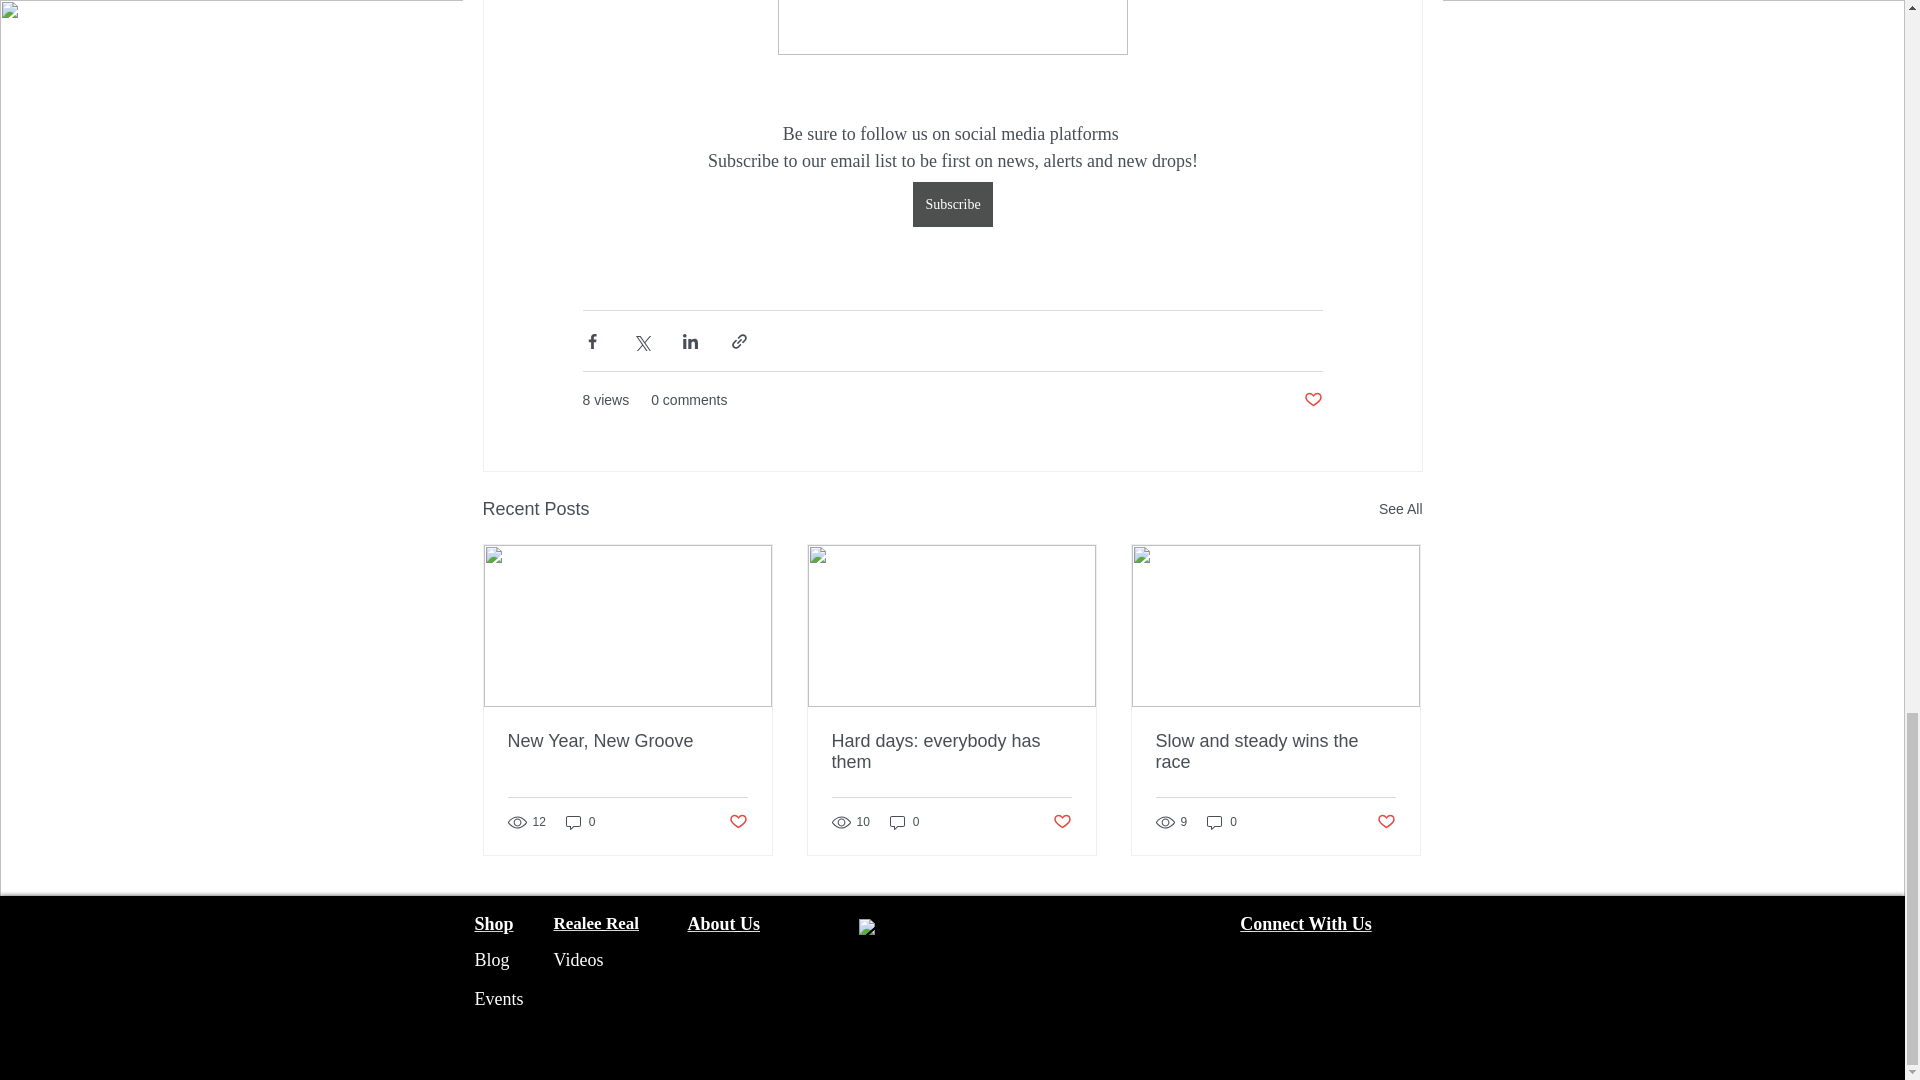 This screenshot has width=1920, height=1080. What do you see at coordinates (952, 203) in the screenshot?
I see `Subscribe` at bounding box center [952, 203].